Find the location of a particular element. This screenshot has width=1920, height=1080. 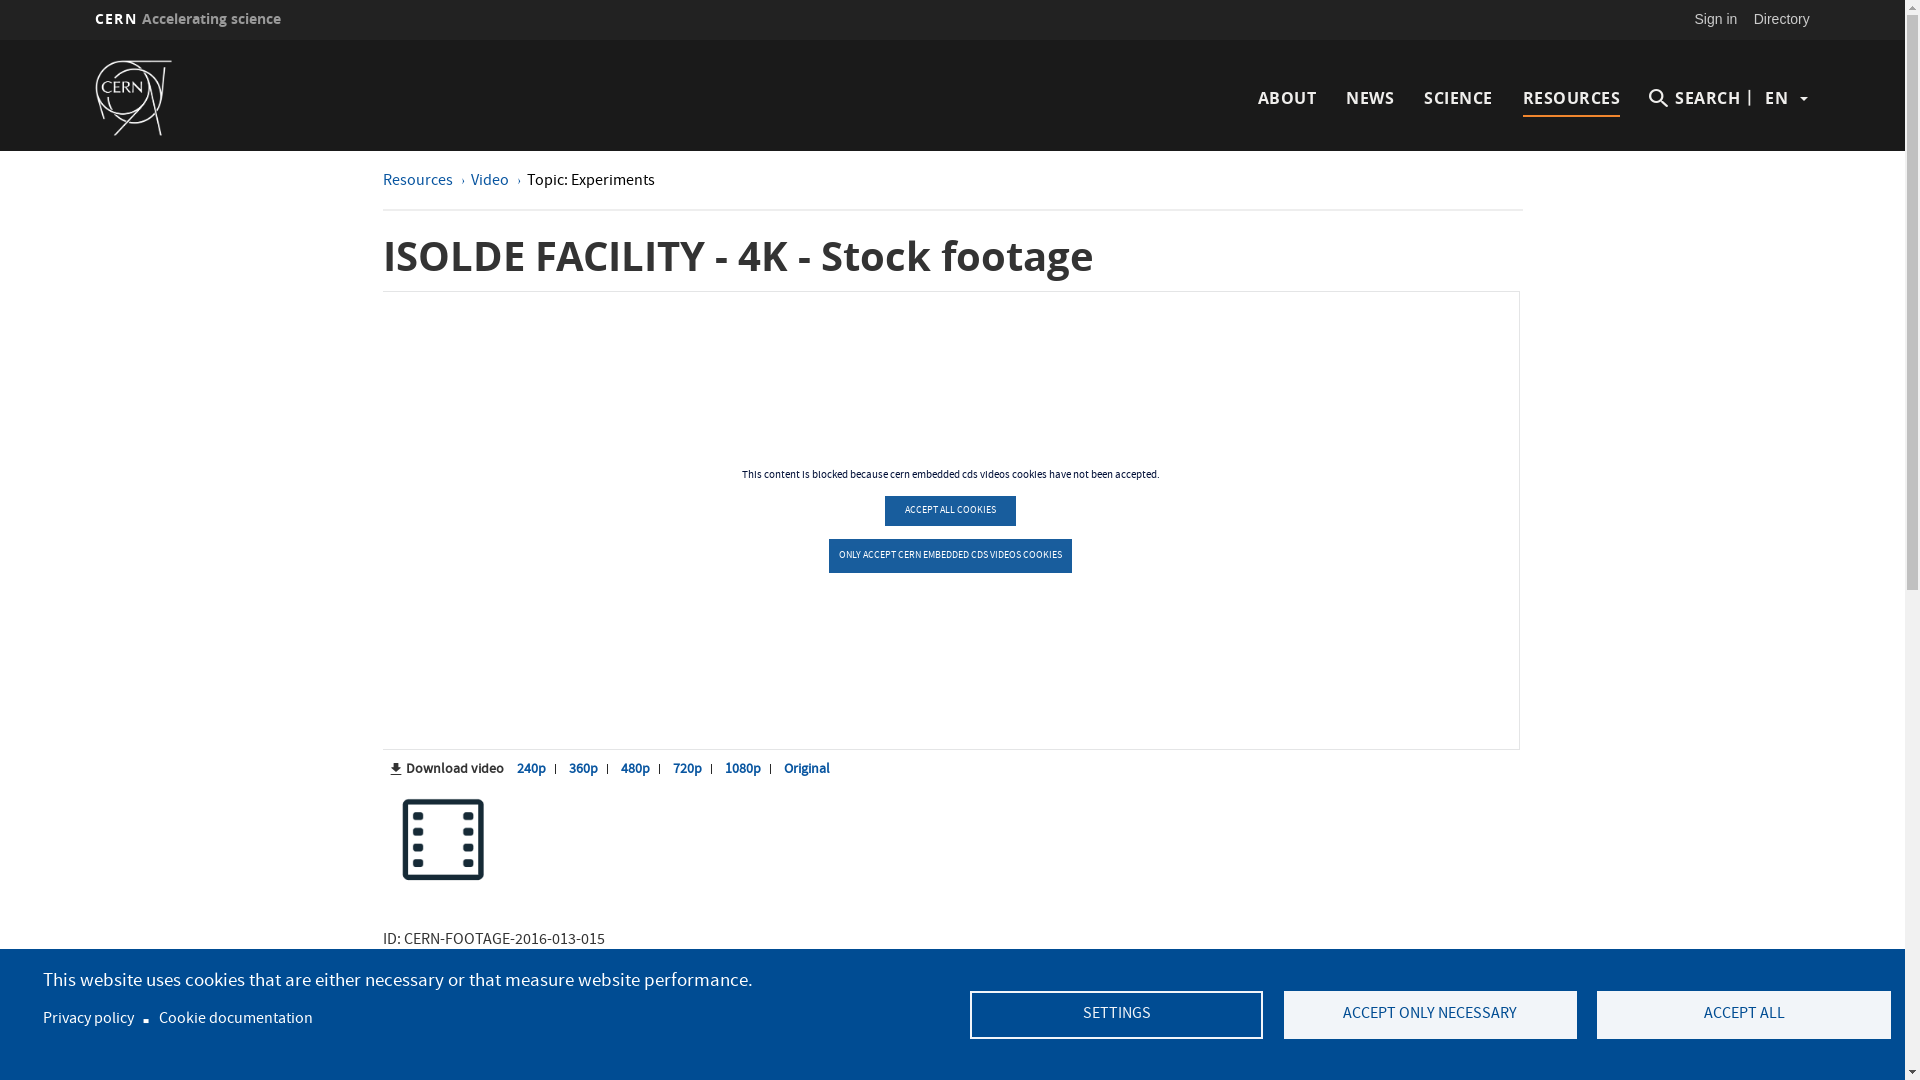

360p is located at coordinates (584, 770).